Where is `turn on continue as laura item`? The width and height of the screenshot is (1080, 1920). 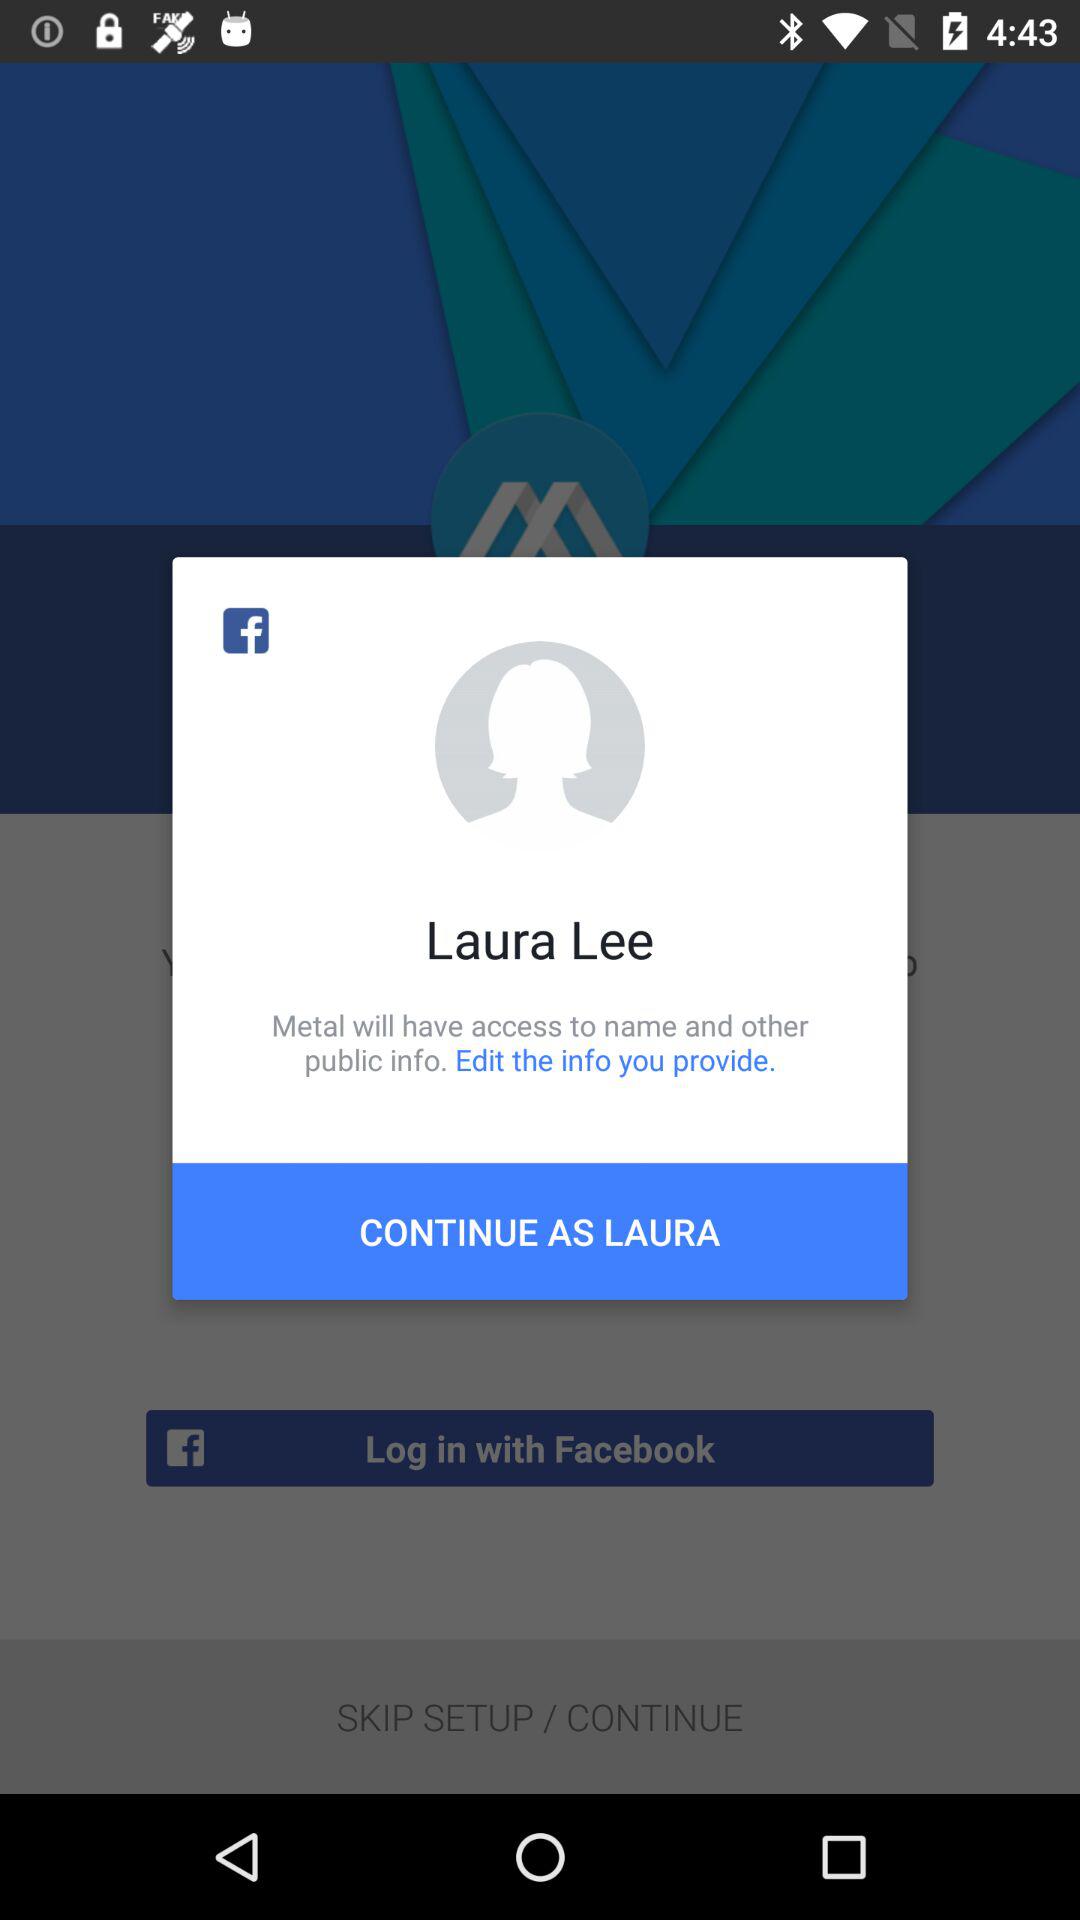 turn on continue as laura item is located at coordinates (540, 1231).